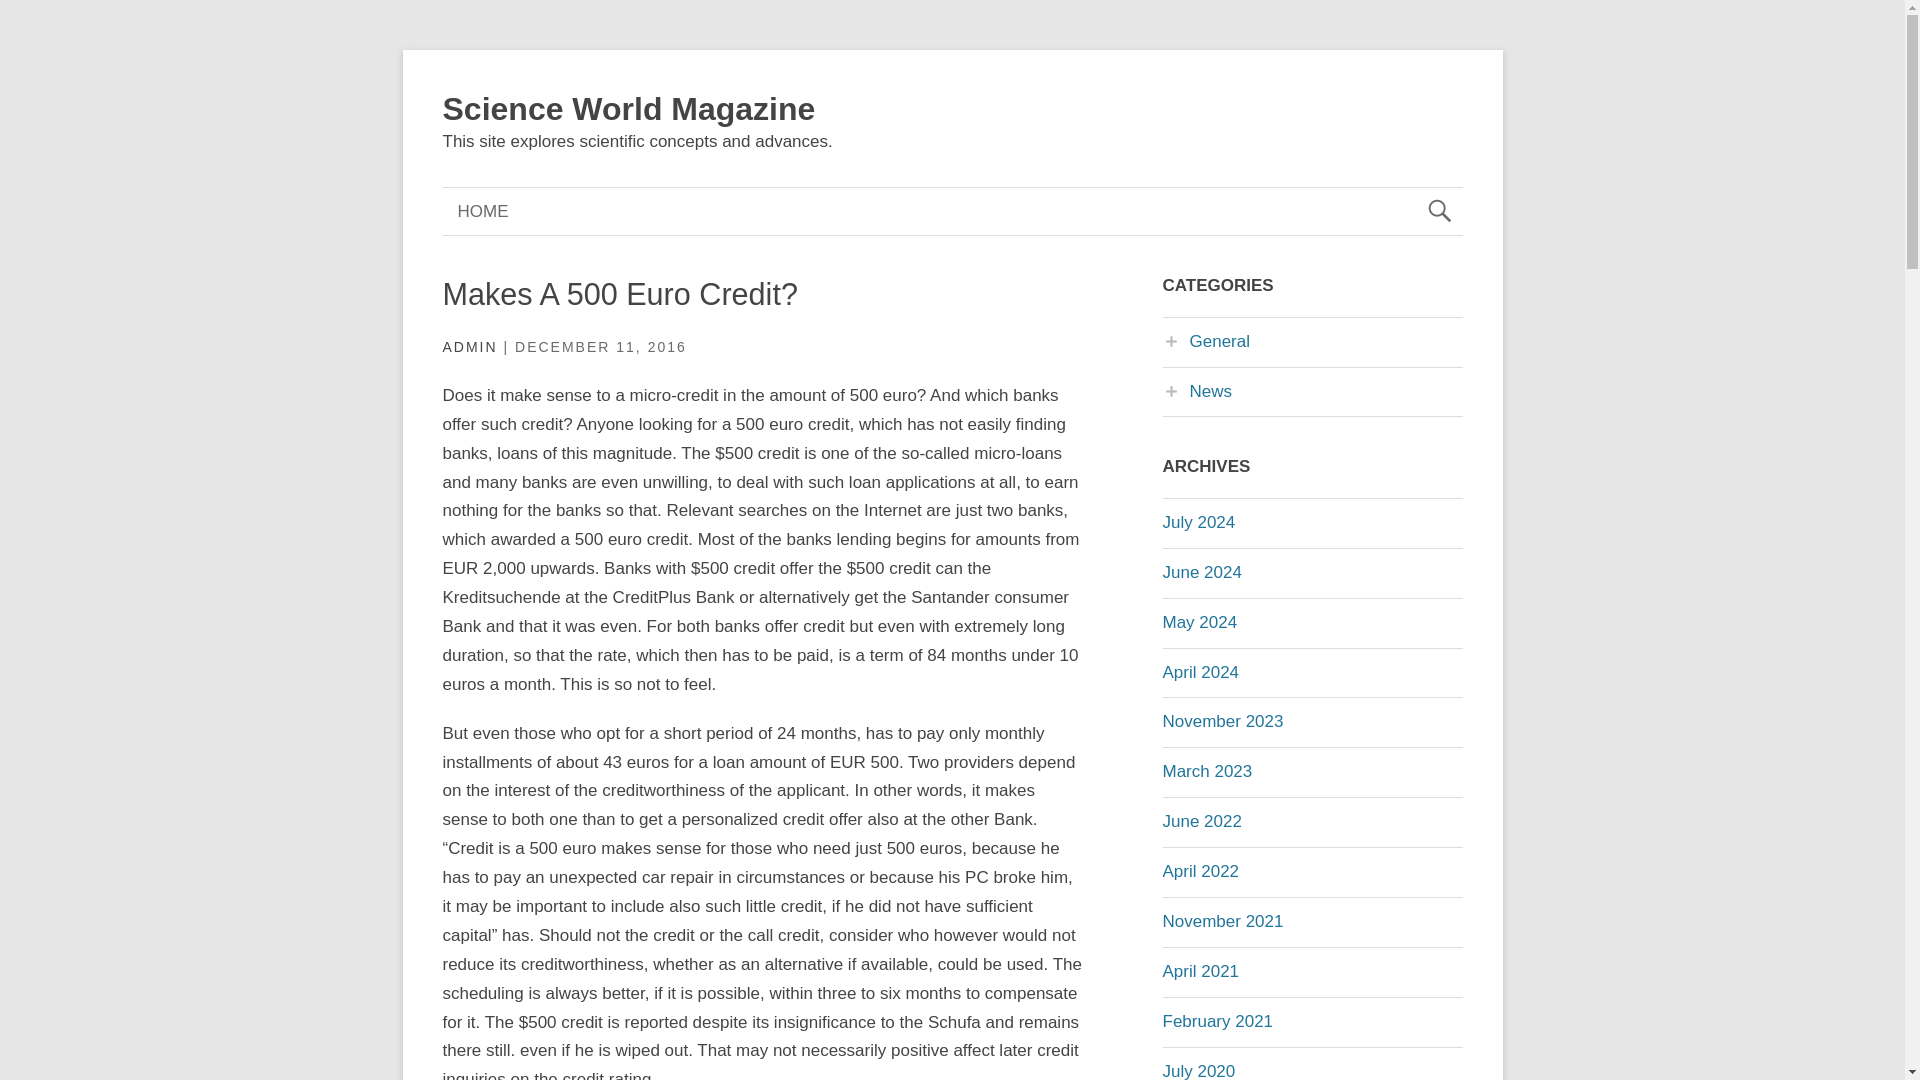 This screenshot has height=1080, width=1920. Describe the element at coordinates (482, 211) in the screenshot. I see `HOME` at that location.